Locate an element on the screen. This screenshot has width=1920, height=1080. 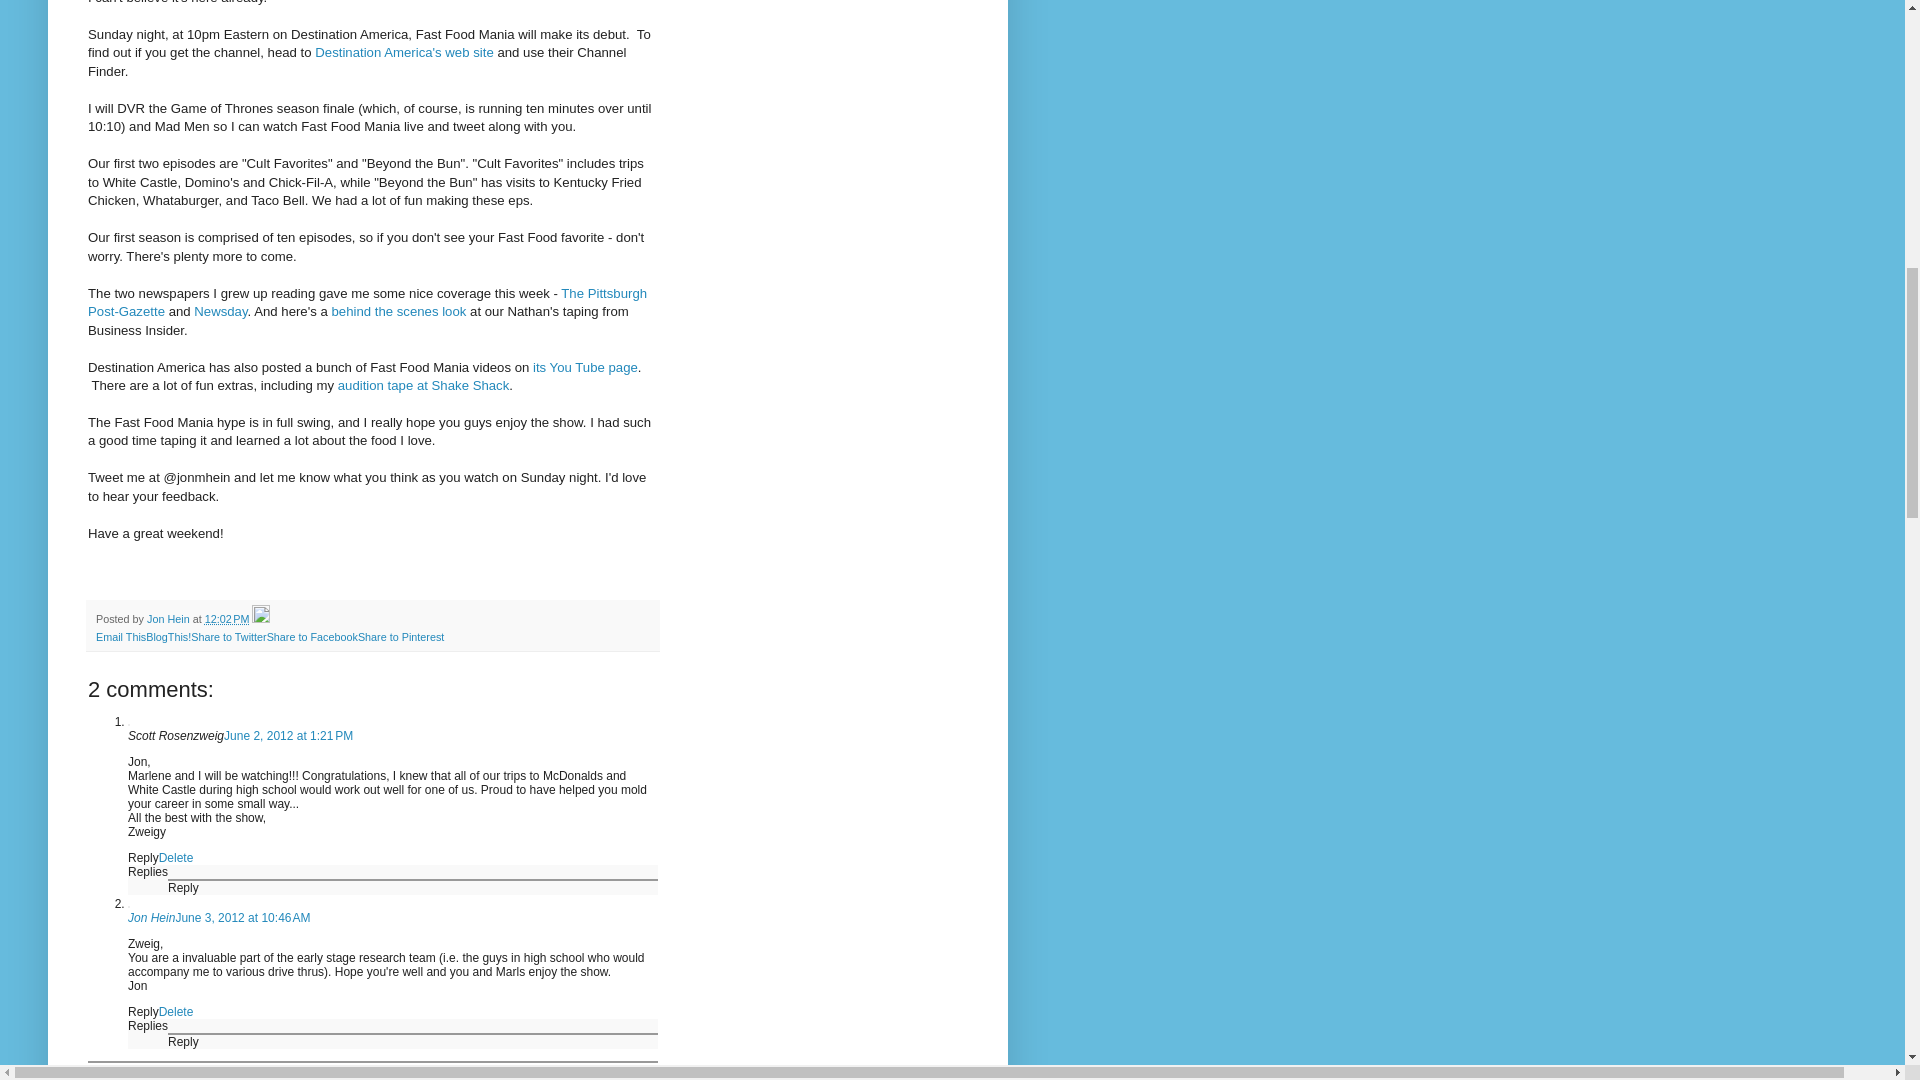
Share to Pinterest is located at coordinates (400, 636).